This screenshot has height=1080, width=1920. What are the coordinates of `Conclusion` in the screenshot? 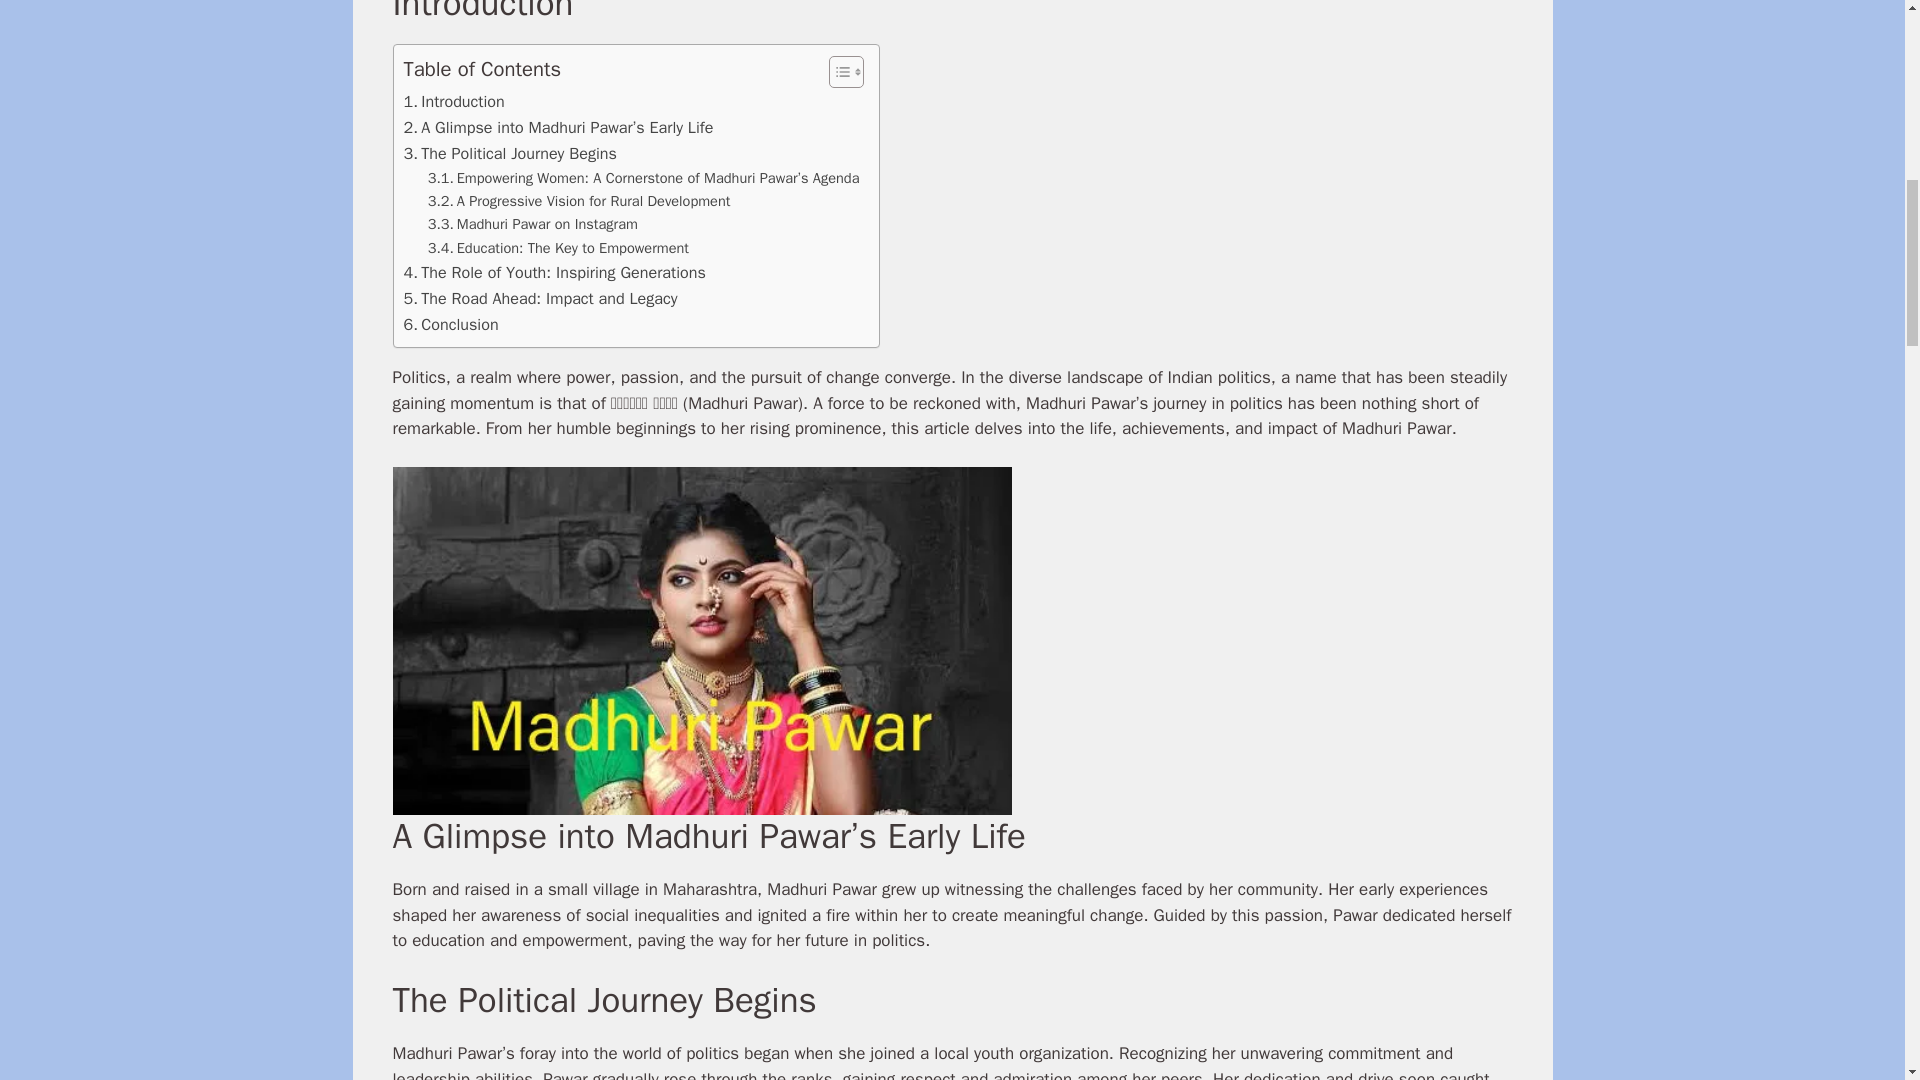 It's located at (451, 325).